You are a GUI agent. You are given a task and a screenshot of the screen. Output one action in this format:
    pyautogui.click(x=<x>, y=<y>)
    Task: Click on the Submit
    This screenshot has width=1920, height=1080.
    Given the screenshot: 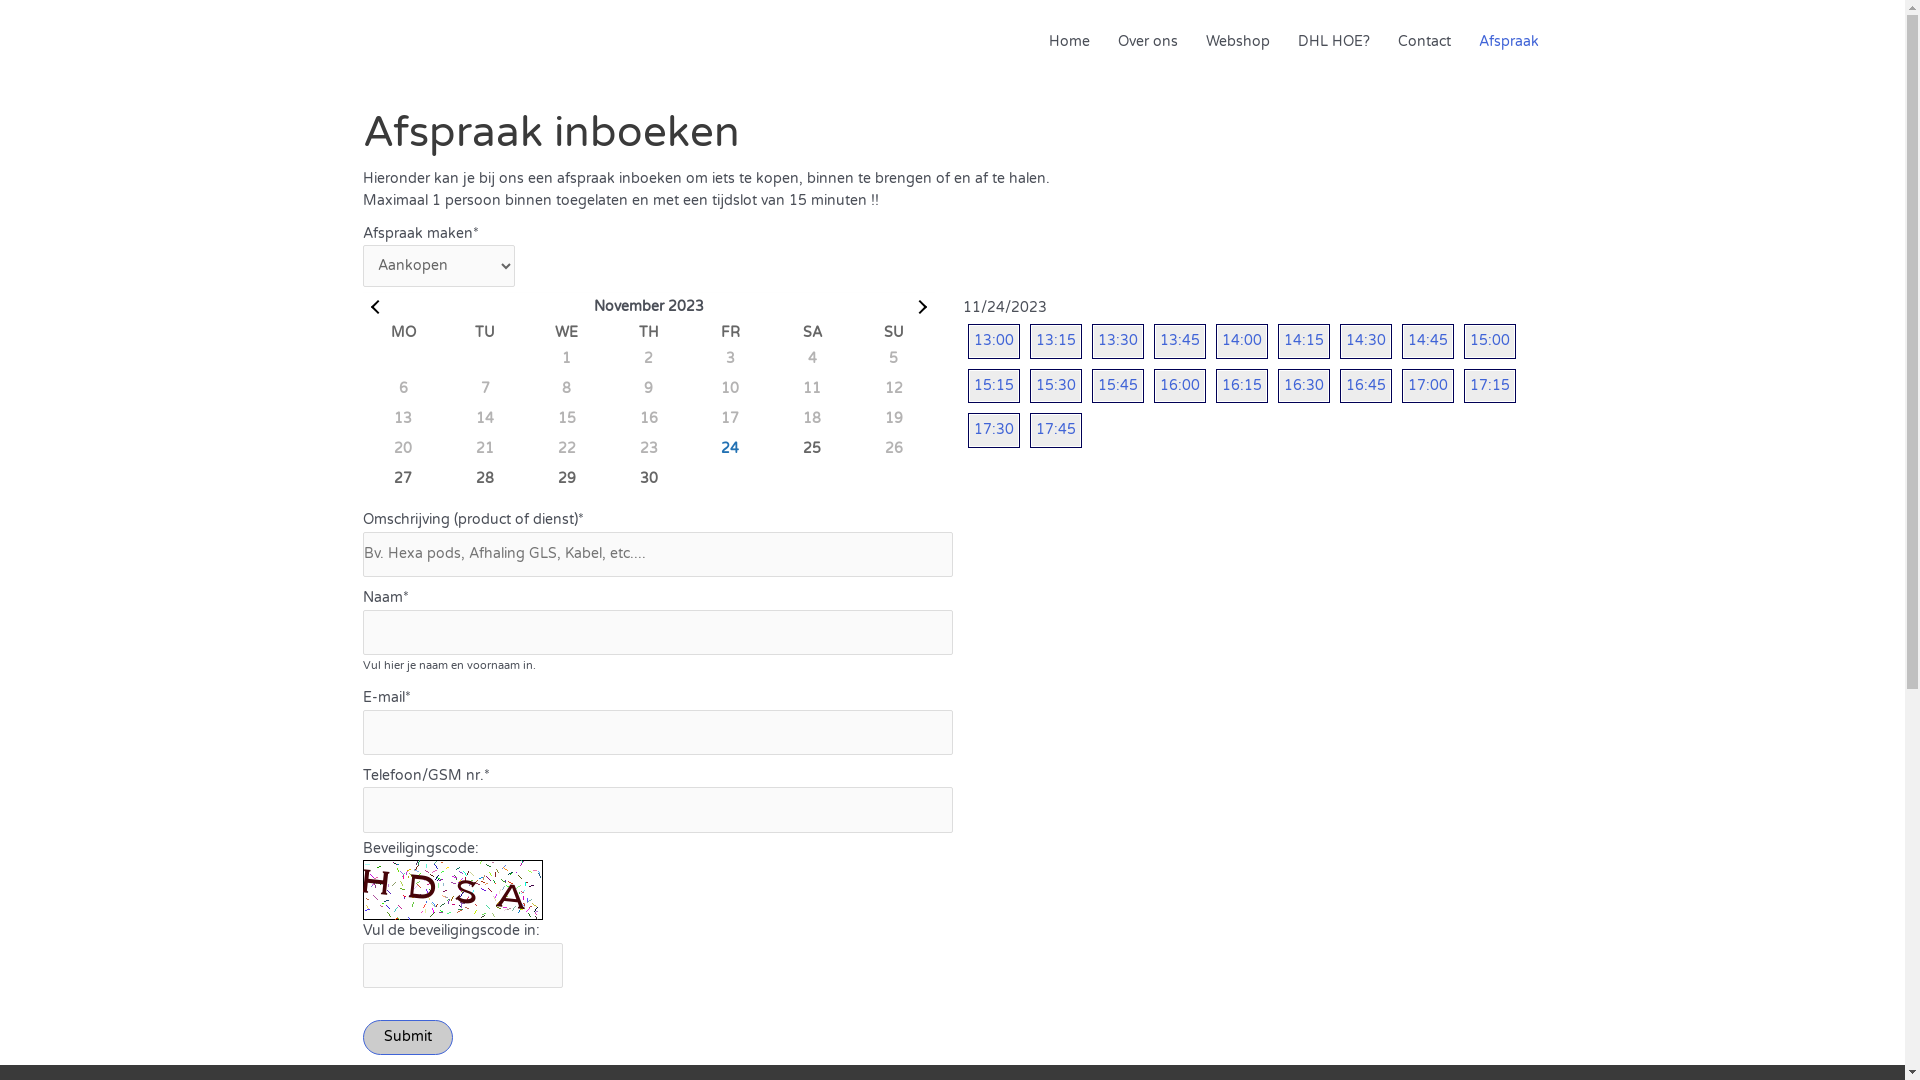 What is the action you would take?
    pyautogui.click(x=407, y=1037)
    